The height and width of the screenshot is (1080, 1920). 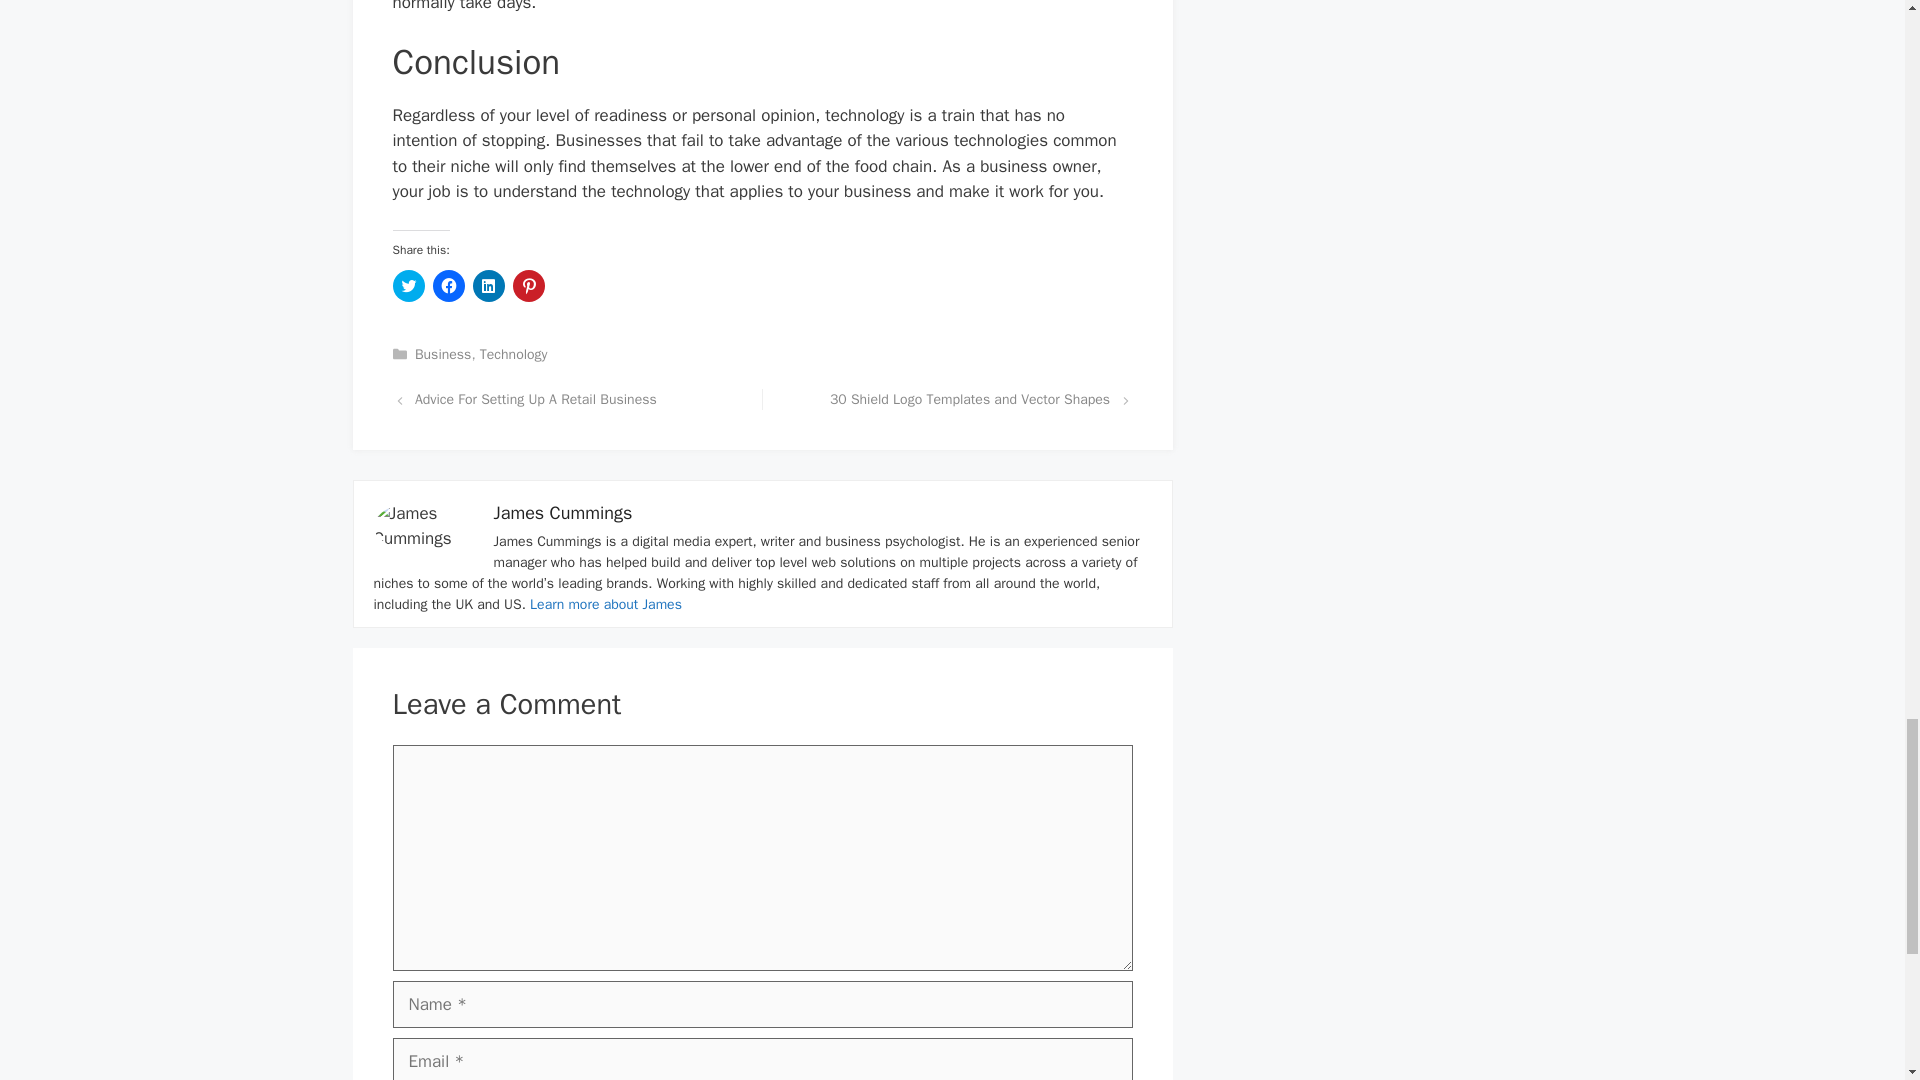 I want to click on 30 Shield Logo Templates and Vector Shapes, so click(x=969, y=399).